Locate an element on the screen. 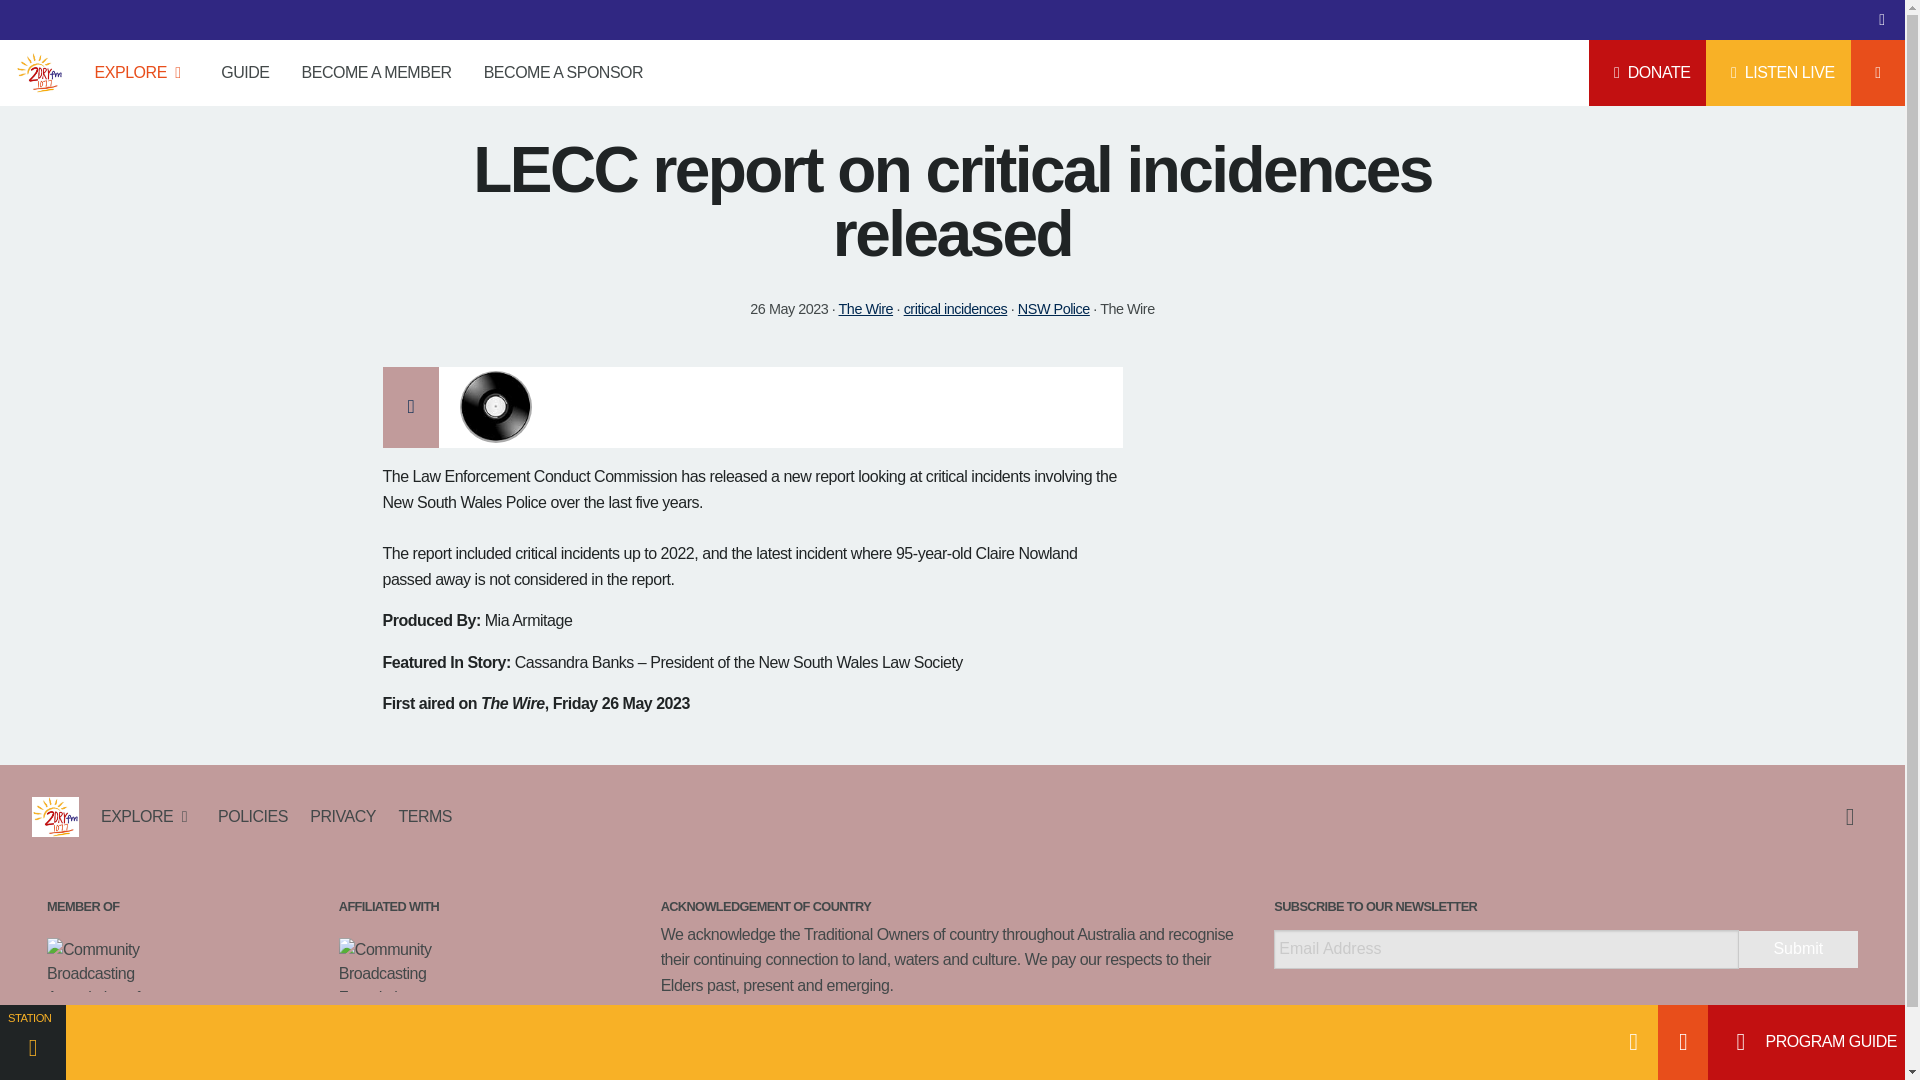 The image size is (1920, 1080). critical incidences is located at coordinates (956, 309).